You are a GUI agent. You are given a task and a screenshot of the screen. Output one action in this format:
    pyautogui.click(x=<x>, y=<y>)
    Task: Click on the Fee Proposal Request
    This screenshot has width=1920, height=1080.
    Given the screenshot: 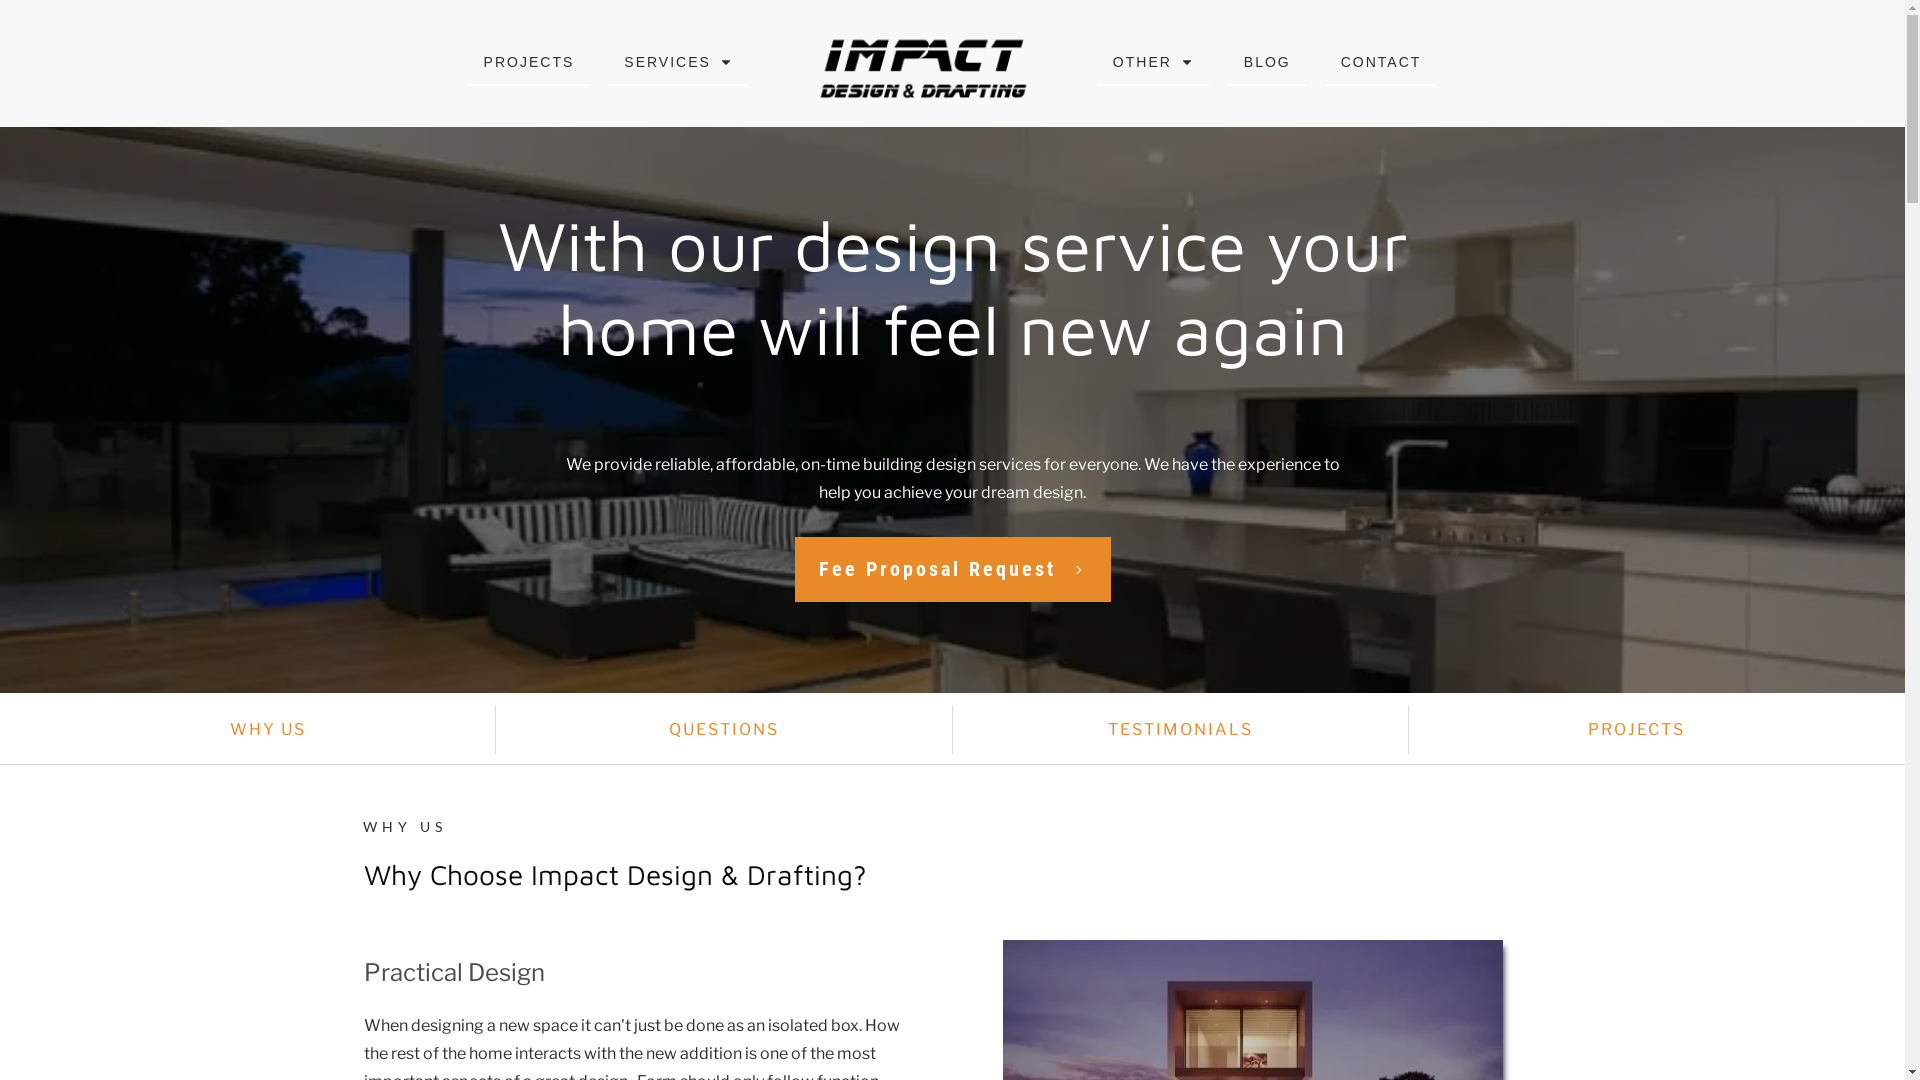 What is the action you would take?
    pyautogui.click(x=952, y=570)
    